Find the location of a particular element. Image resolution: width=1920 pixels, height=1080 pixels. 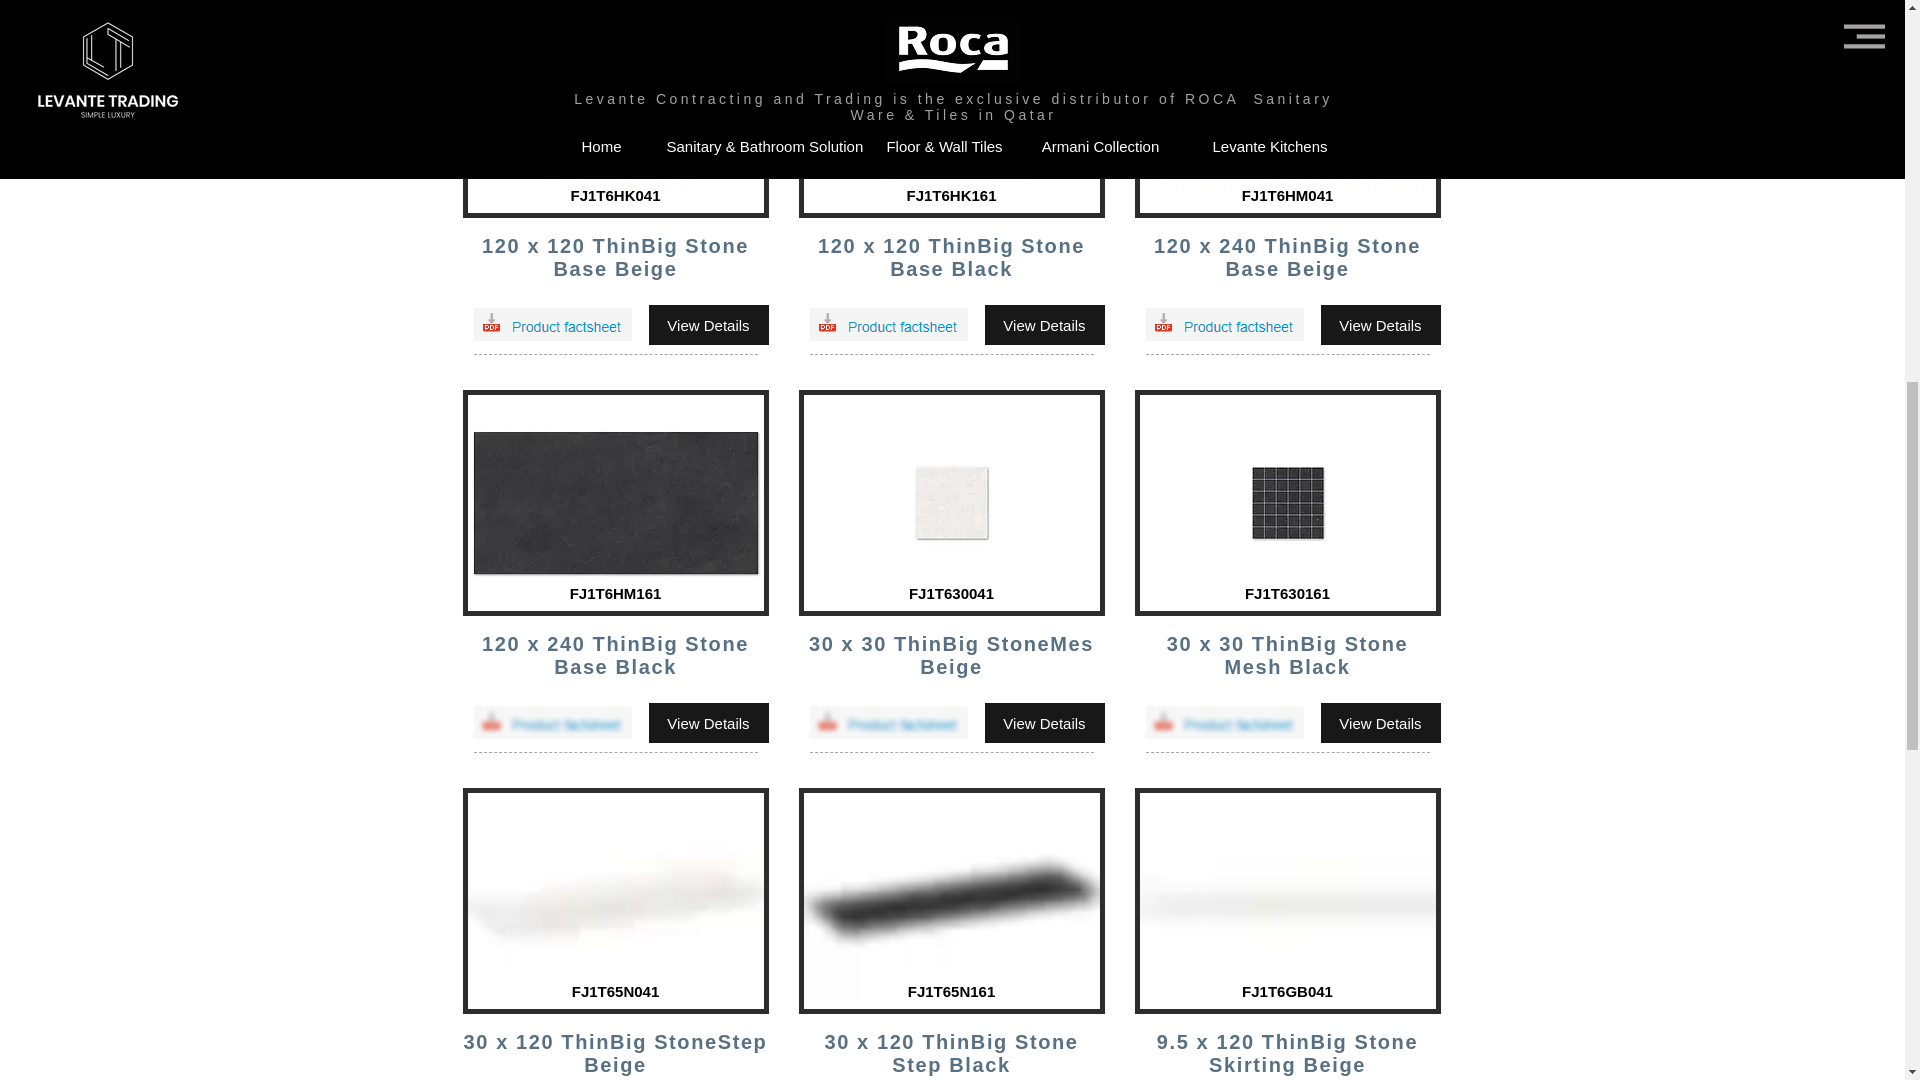

View Details is located at coordinates (1044, 324).